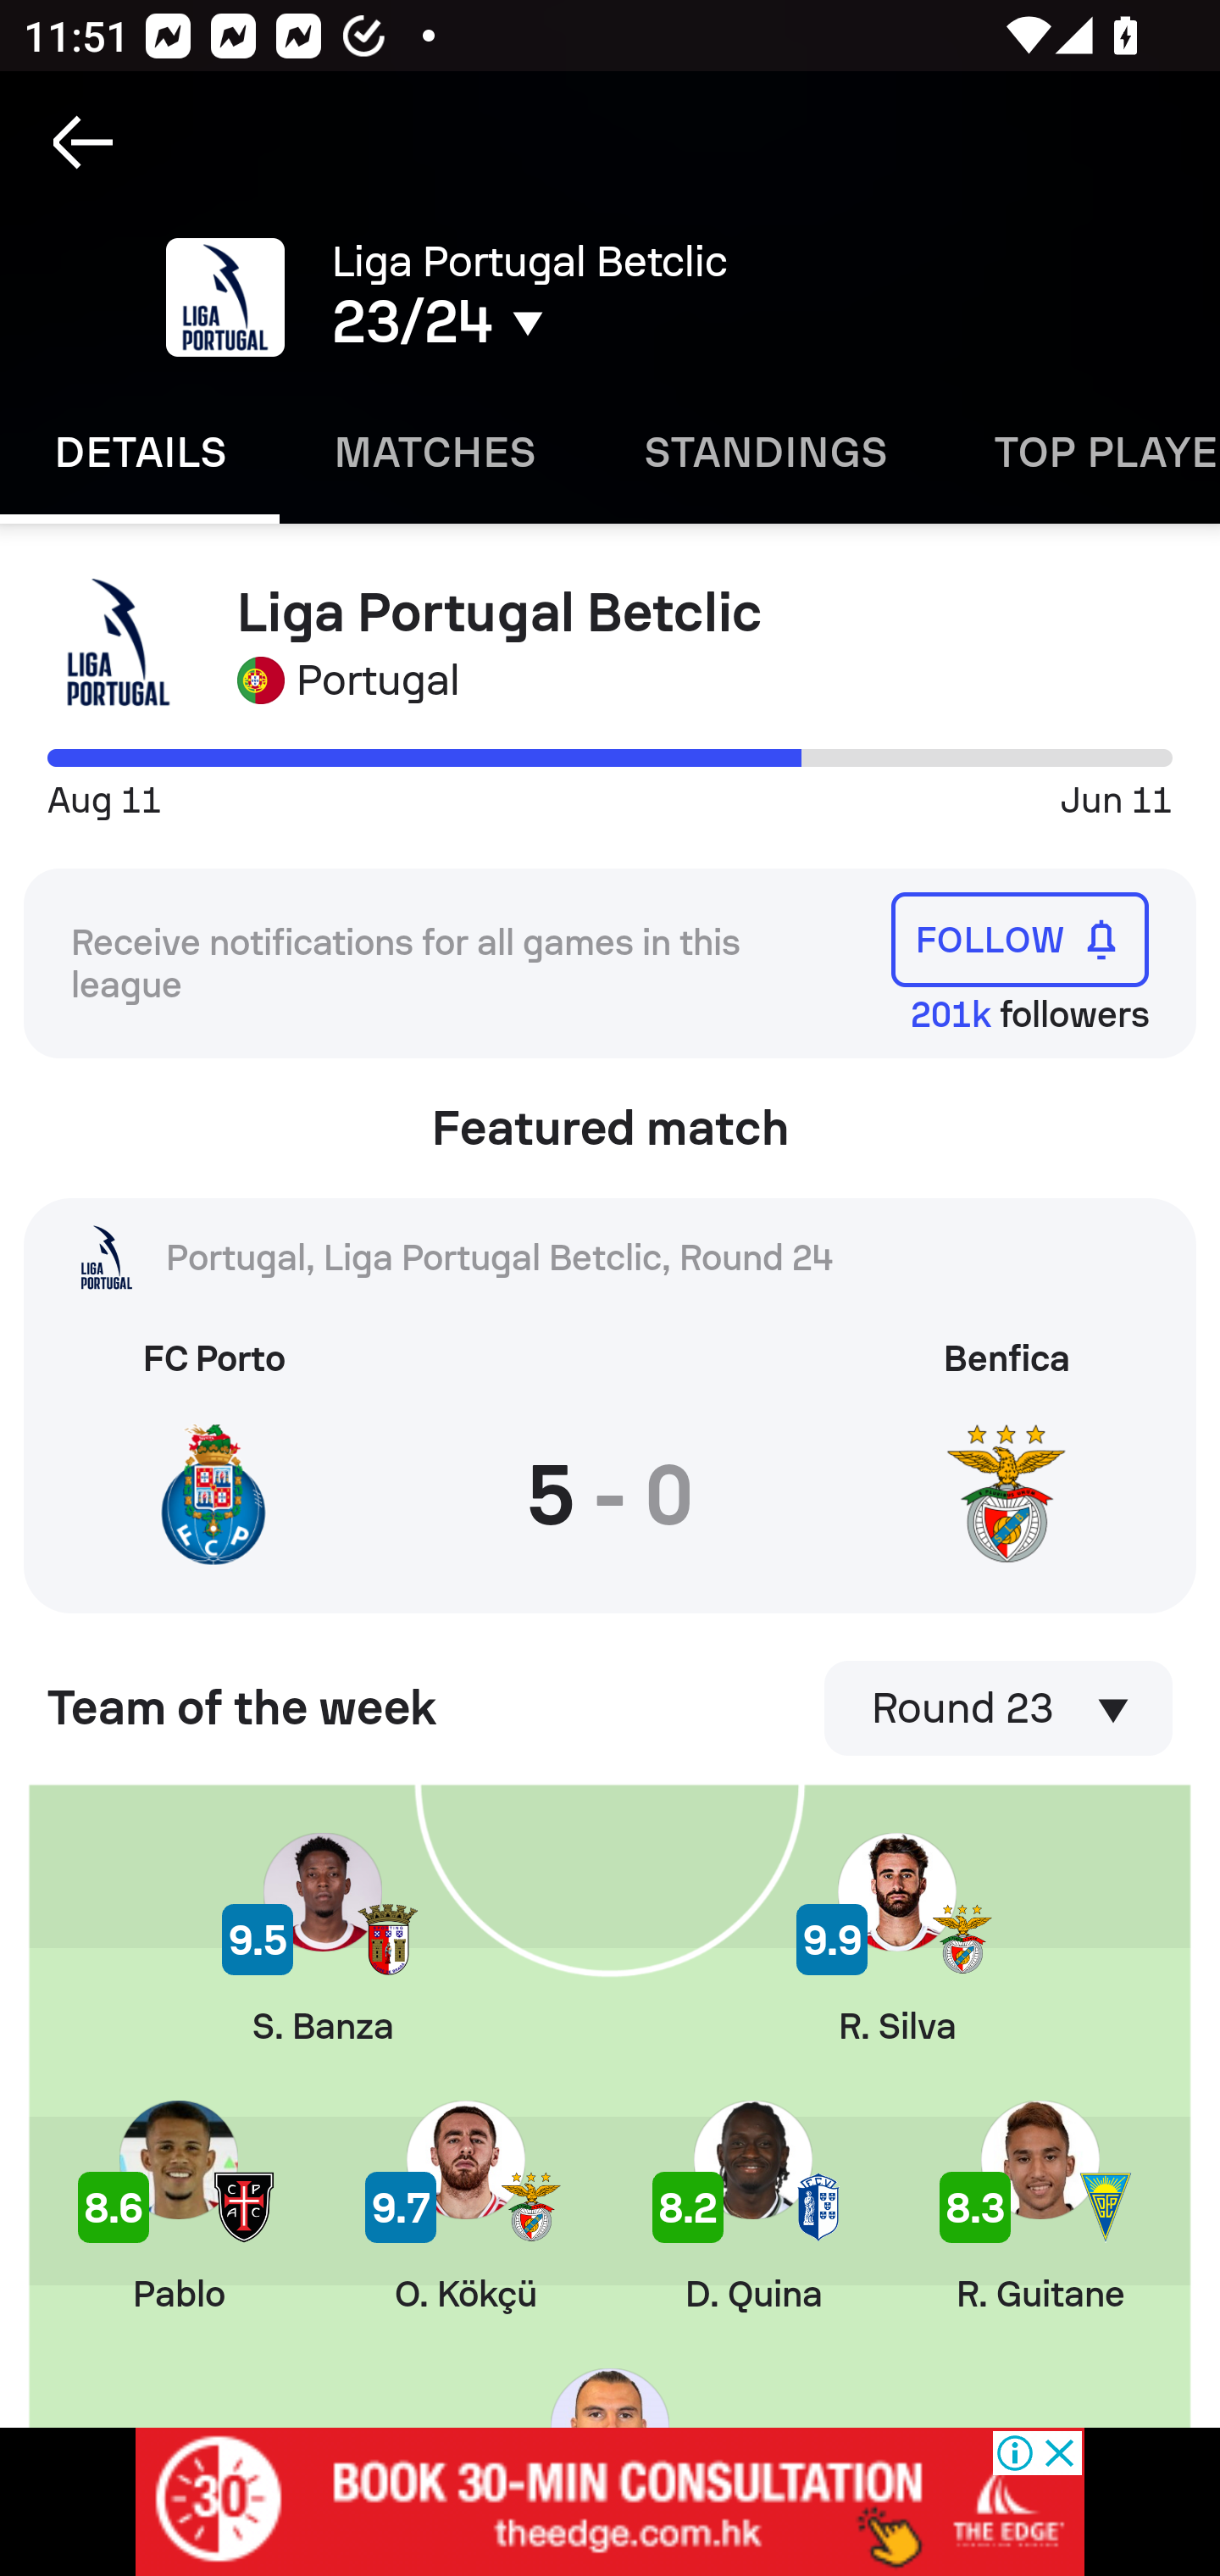  I want to click on Standings STANDINGS, so click(764, 452).